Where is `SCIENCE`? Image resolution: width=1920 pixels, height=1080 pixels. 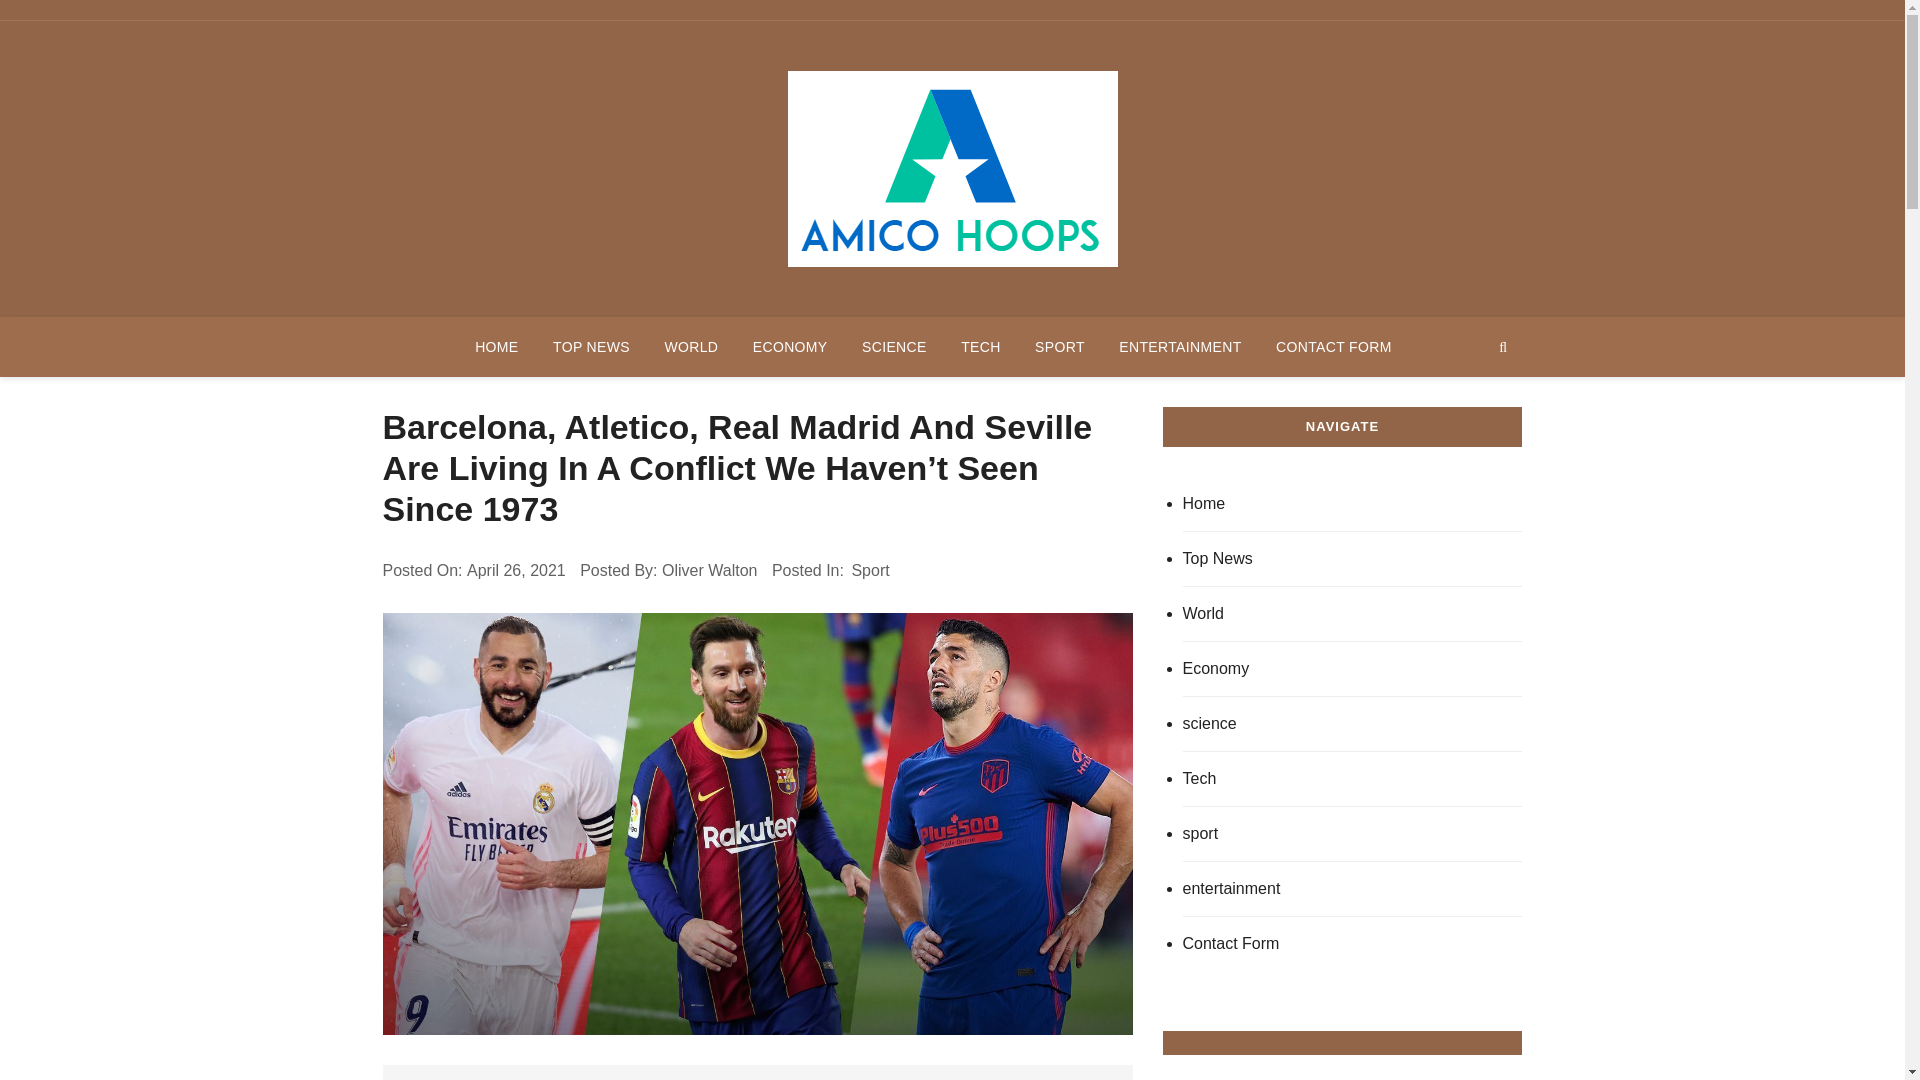 SCIENCE is located at coordinates (894, 346).